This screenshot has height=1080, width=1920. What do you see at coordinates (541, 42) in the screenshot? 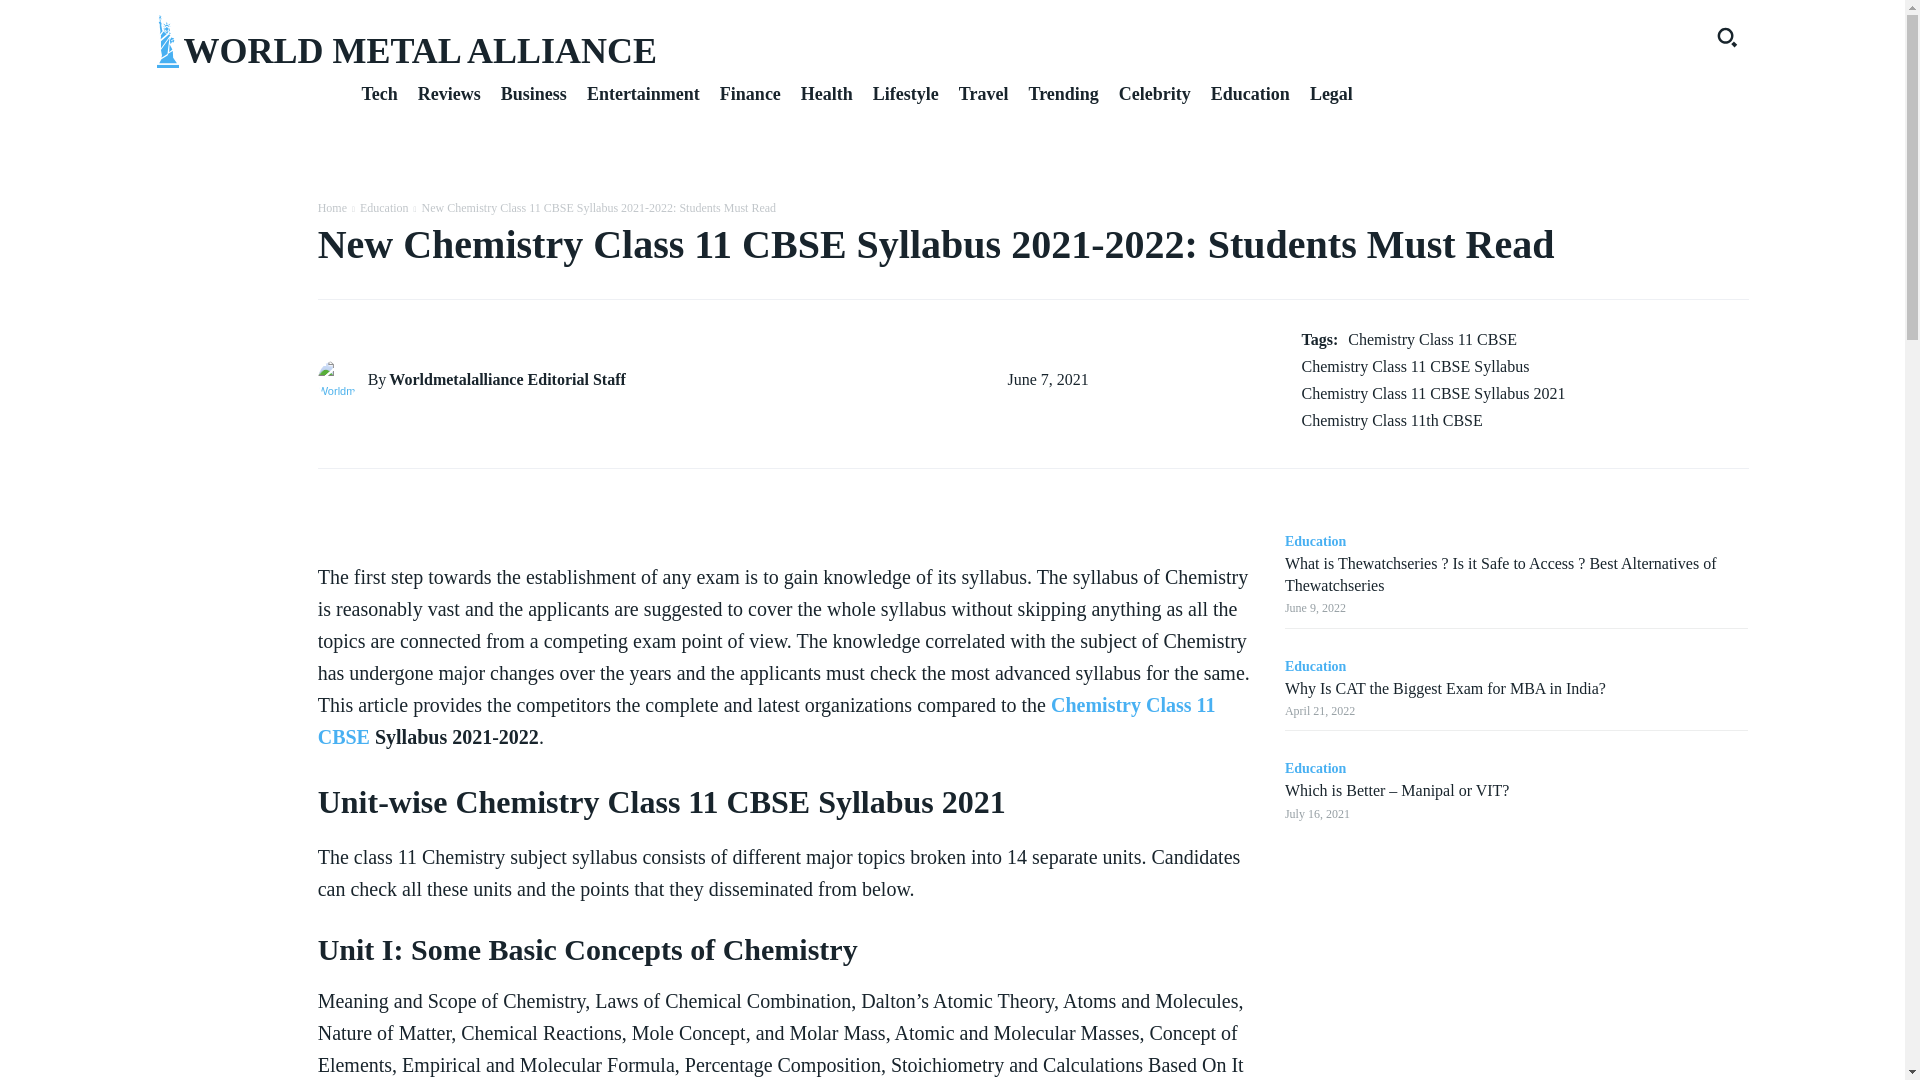
I see `WORLD METAL ALLIANCE` at bounding box center [541, 42].